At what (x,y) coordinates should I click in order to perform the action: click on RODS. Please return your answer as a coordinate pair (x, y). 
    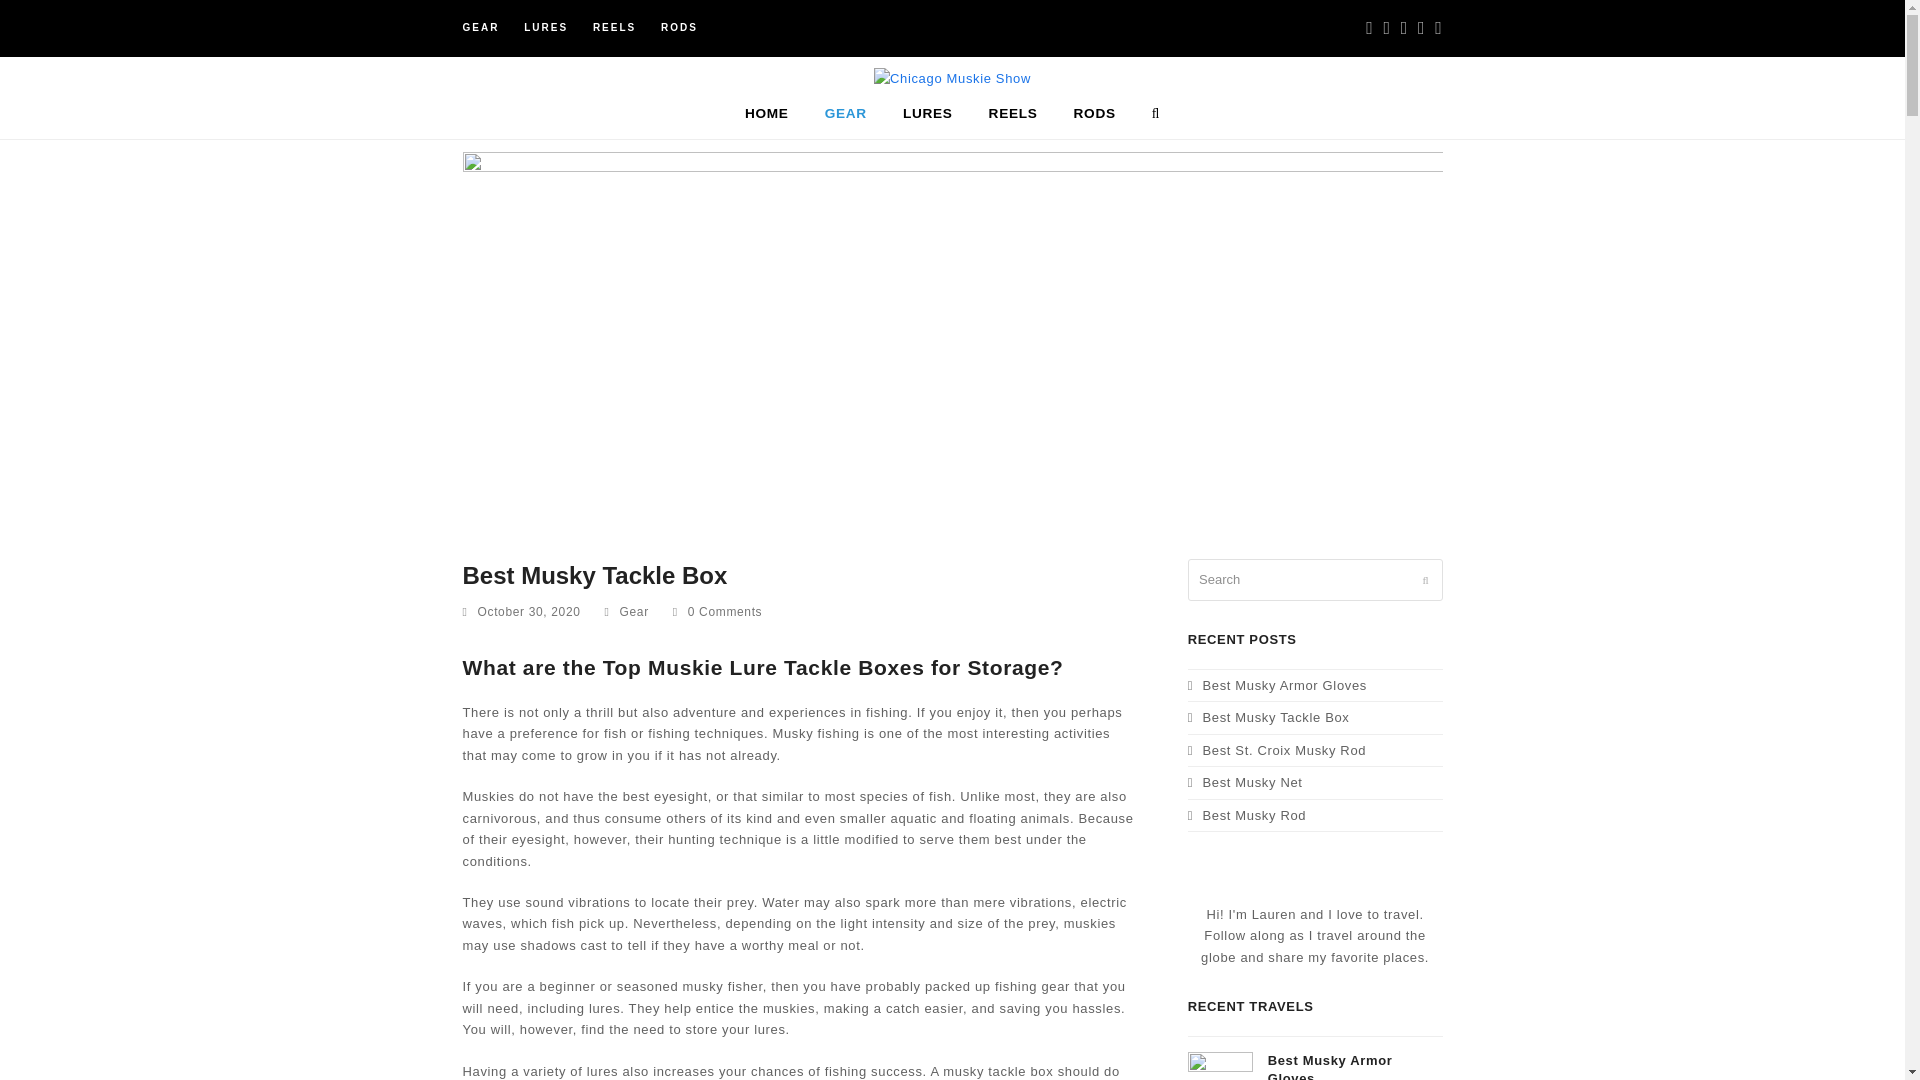
    Looking at the image, I should click on (1094, 114).